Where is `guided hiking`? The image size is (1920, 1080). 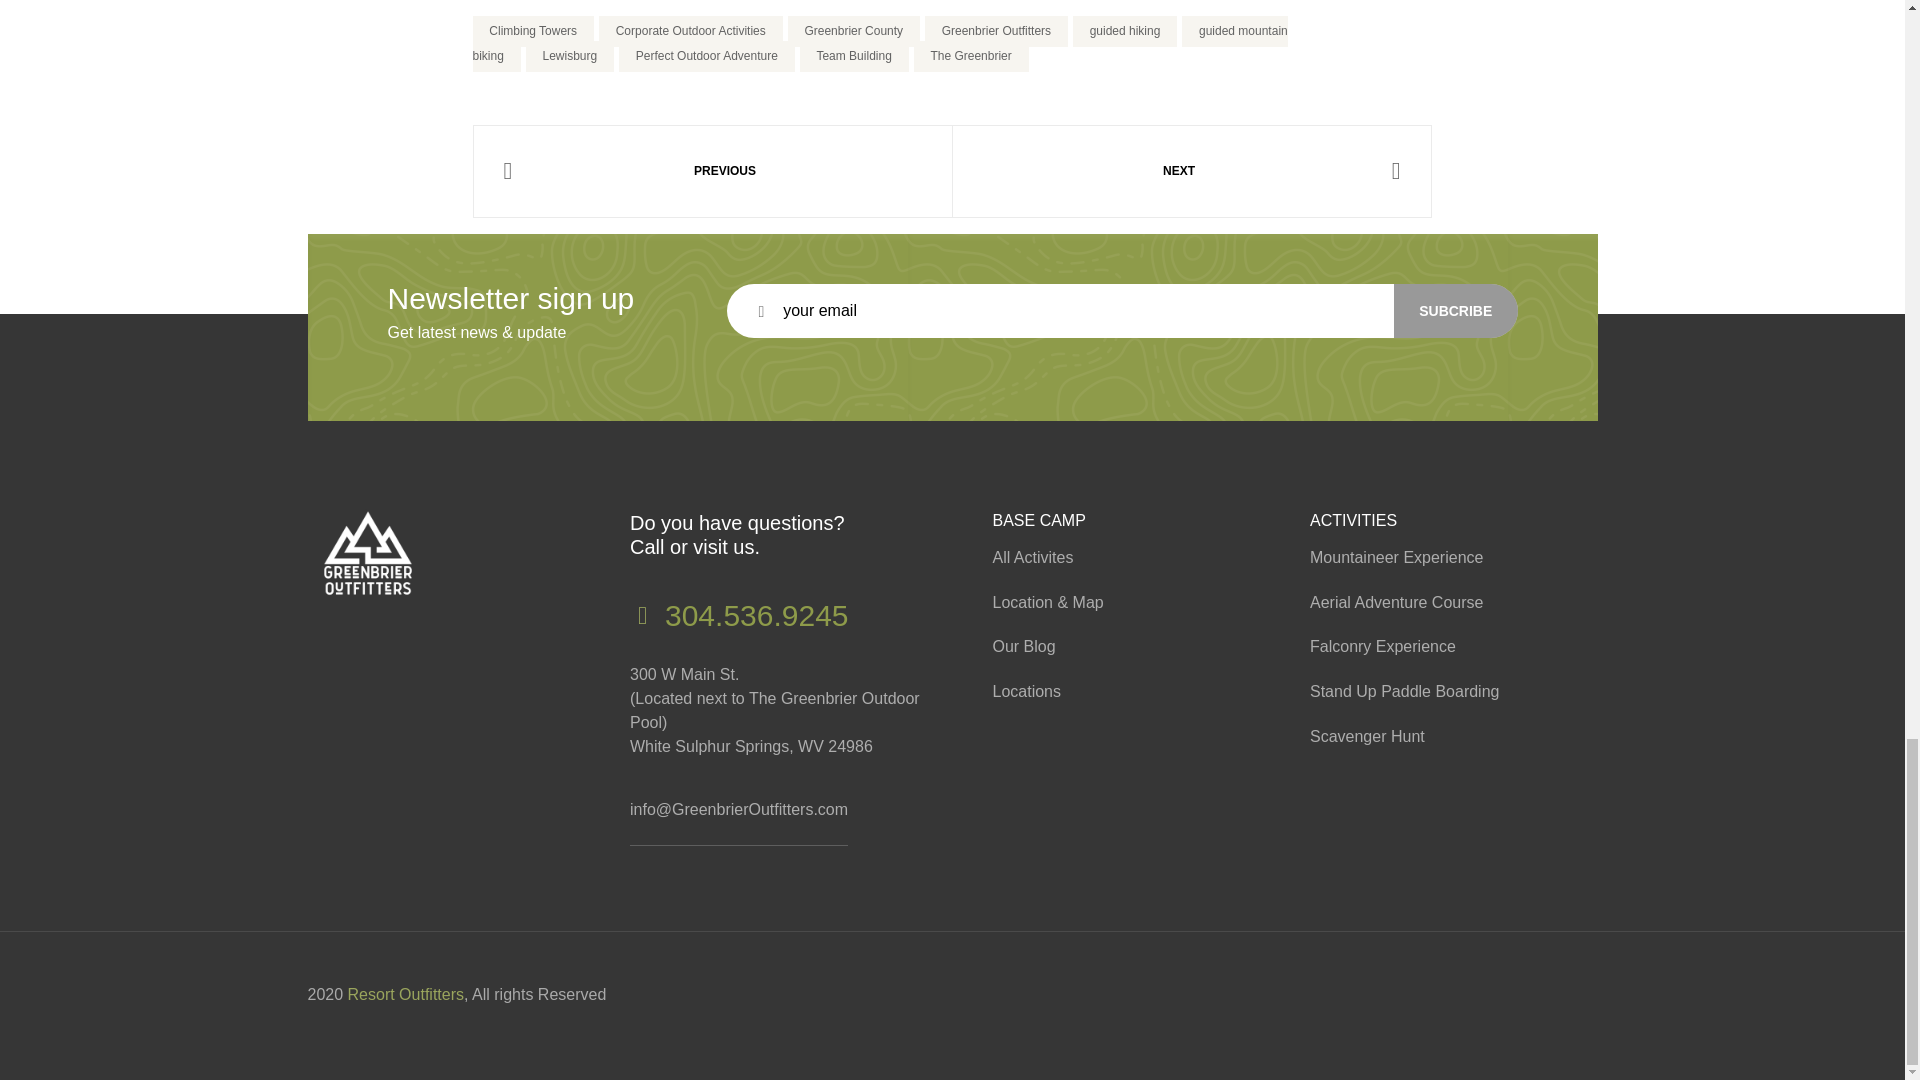 guided hiking is located at coordinates (1124, 32).